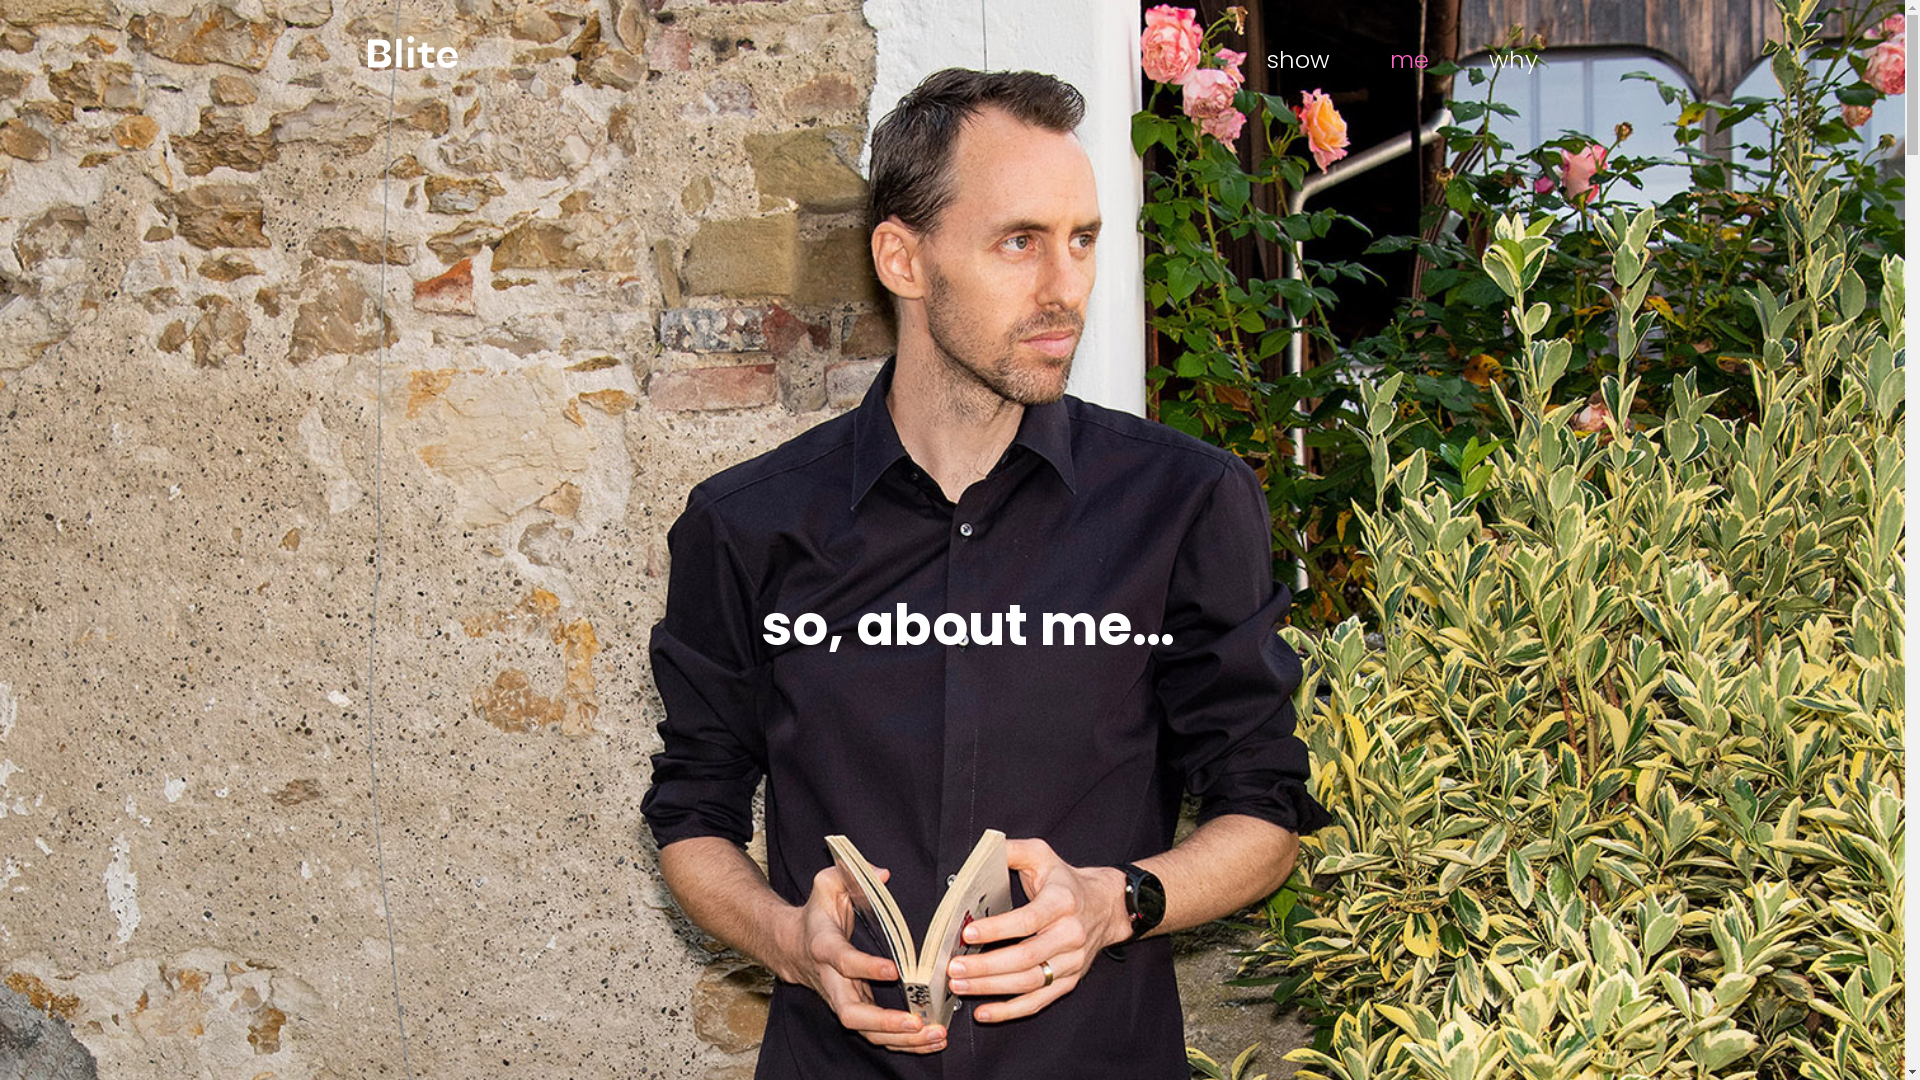 The height and width of the screenshot is (1080, 1920). What do you see at coordinates (413, 54) in the screenshot?
I see `blite` at bounding box center [413, 54].